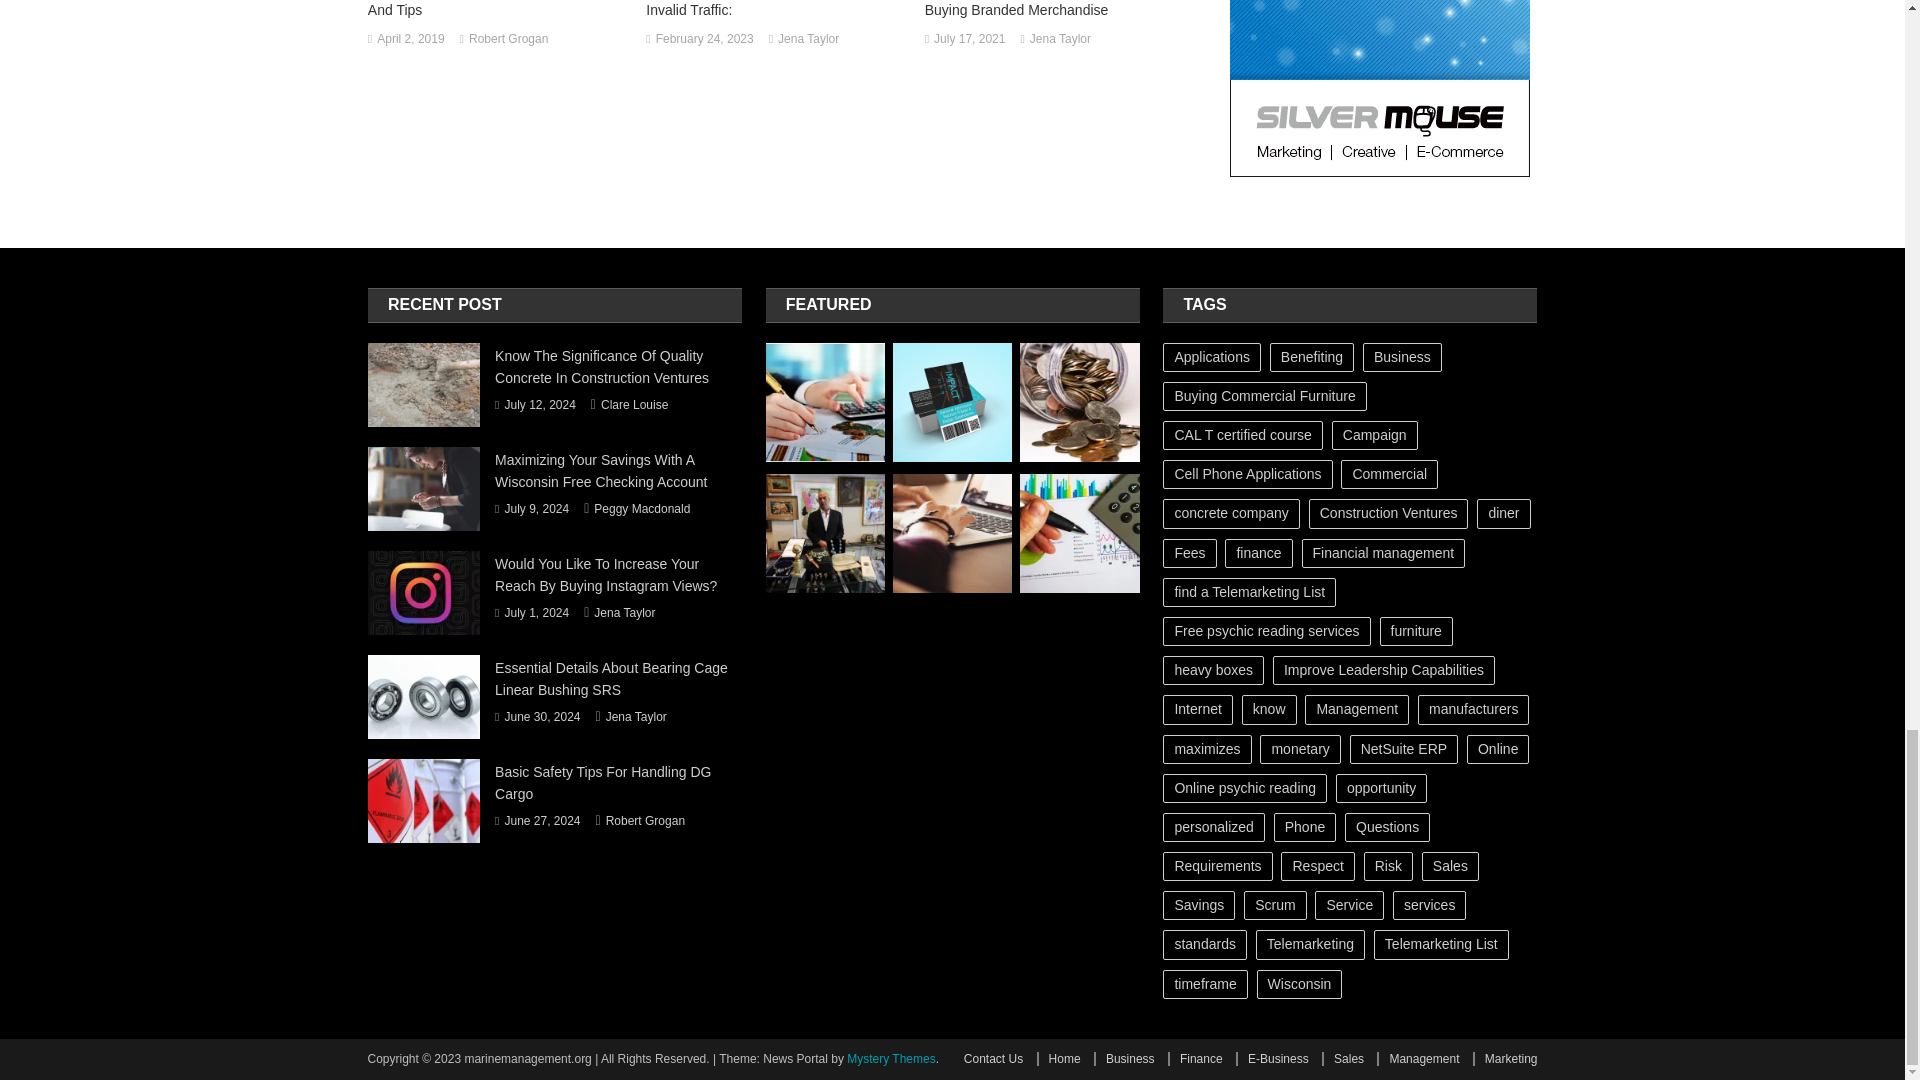  I want to click on Jena Taylor, so click(1060, 40).